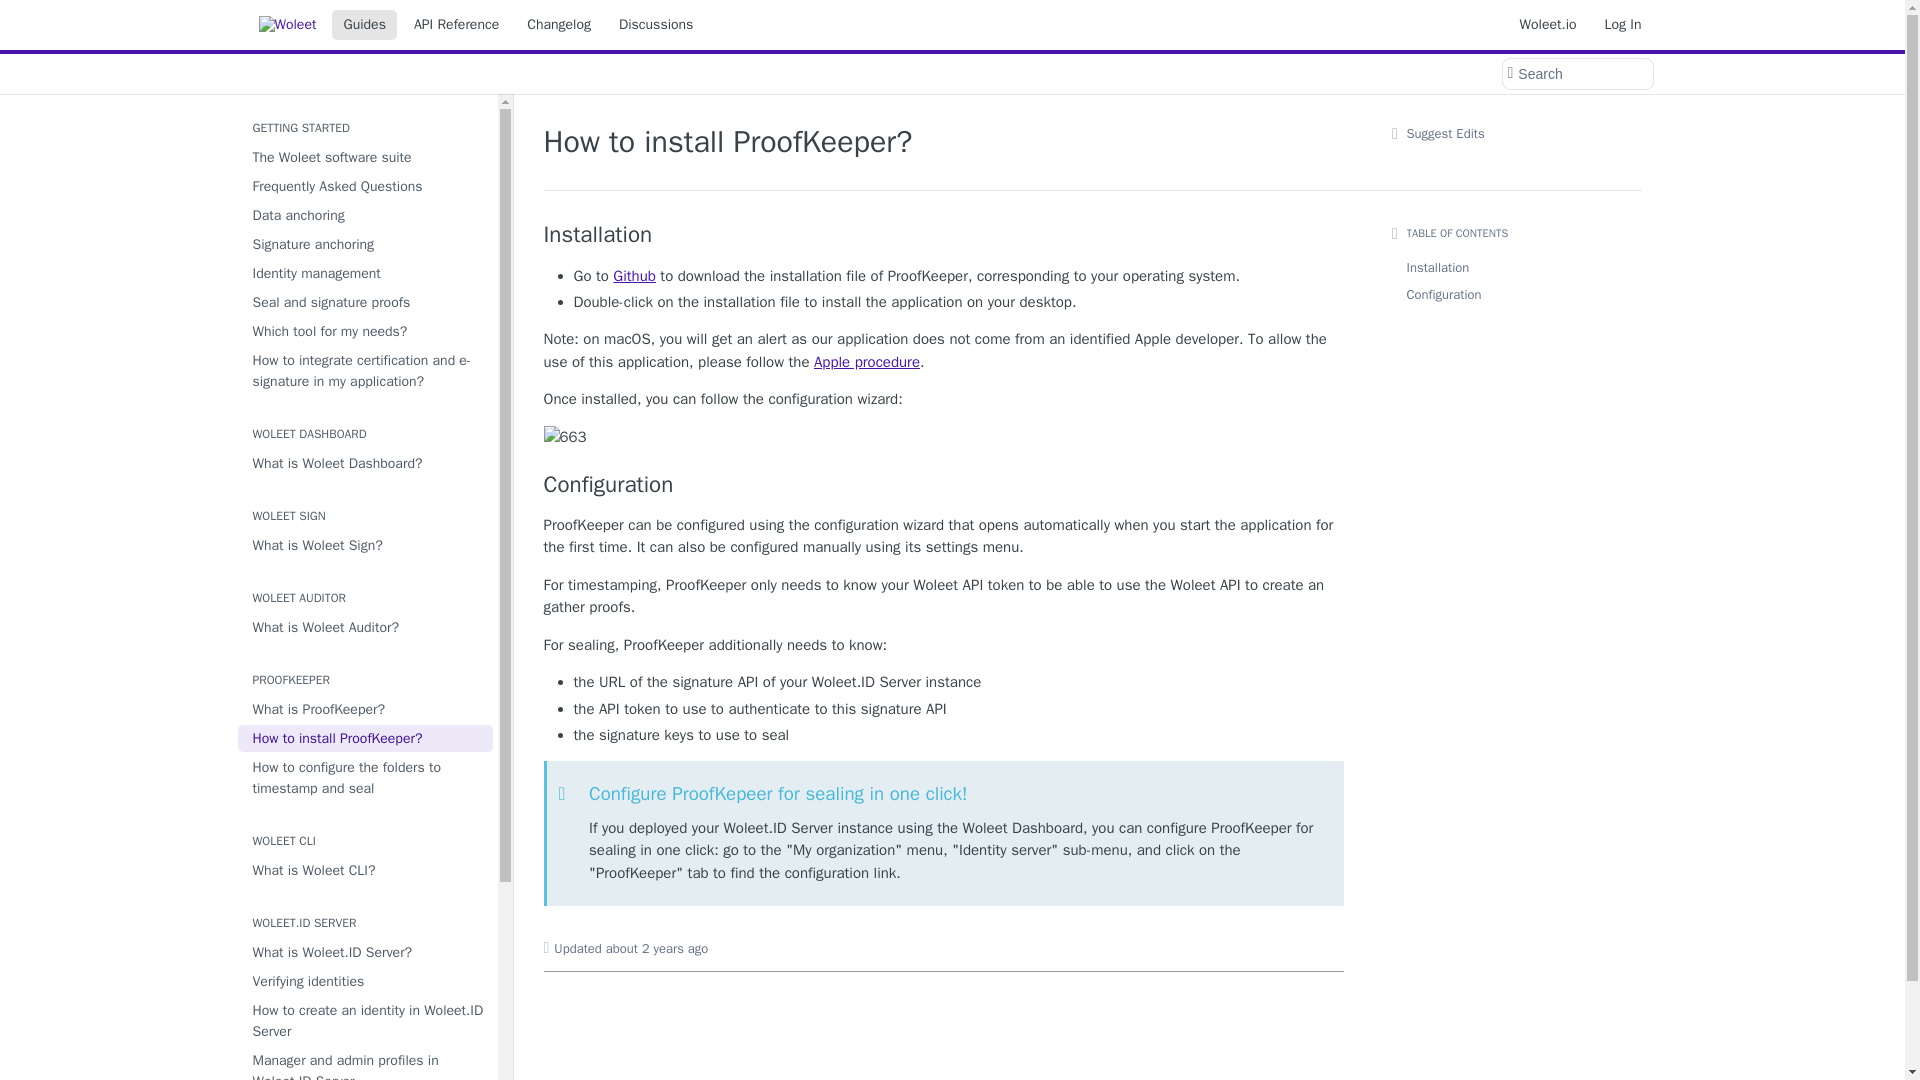 The image size is (1920, 1080). What do you see at coordinates (366, 546) in the screenshot?
I see `What is Woleet Sign?` at bounding box center [366, 546].